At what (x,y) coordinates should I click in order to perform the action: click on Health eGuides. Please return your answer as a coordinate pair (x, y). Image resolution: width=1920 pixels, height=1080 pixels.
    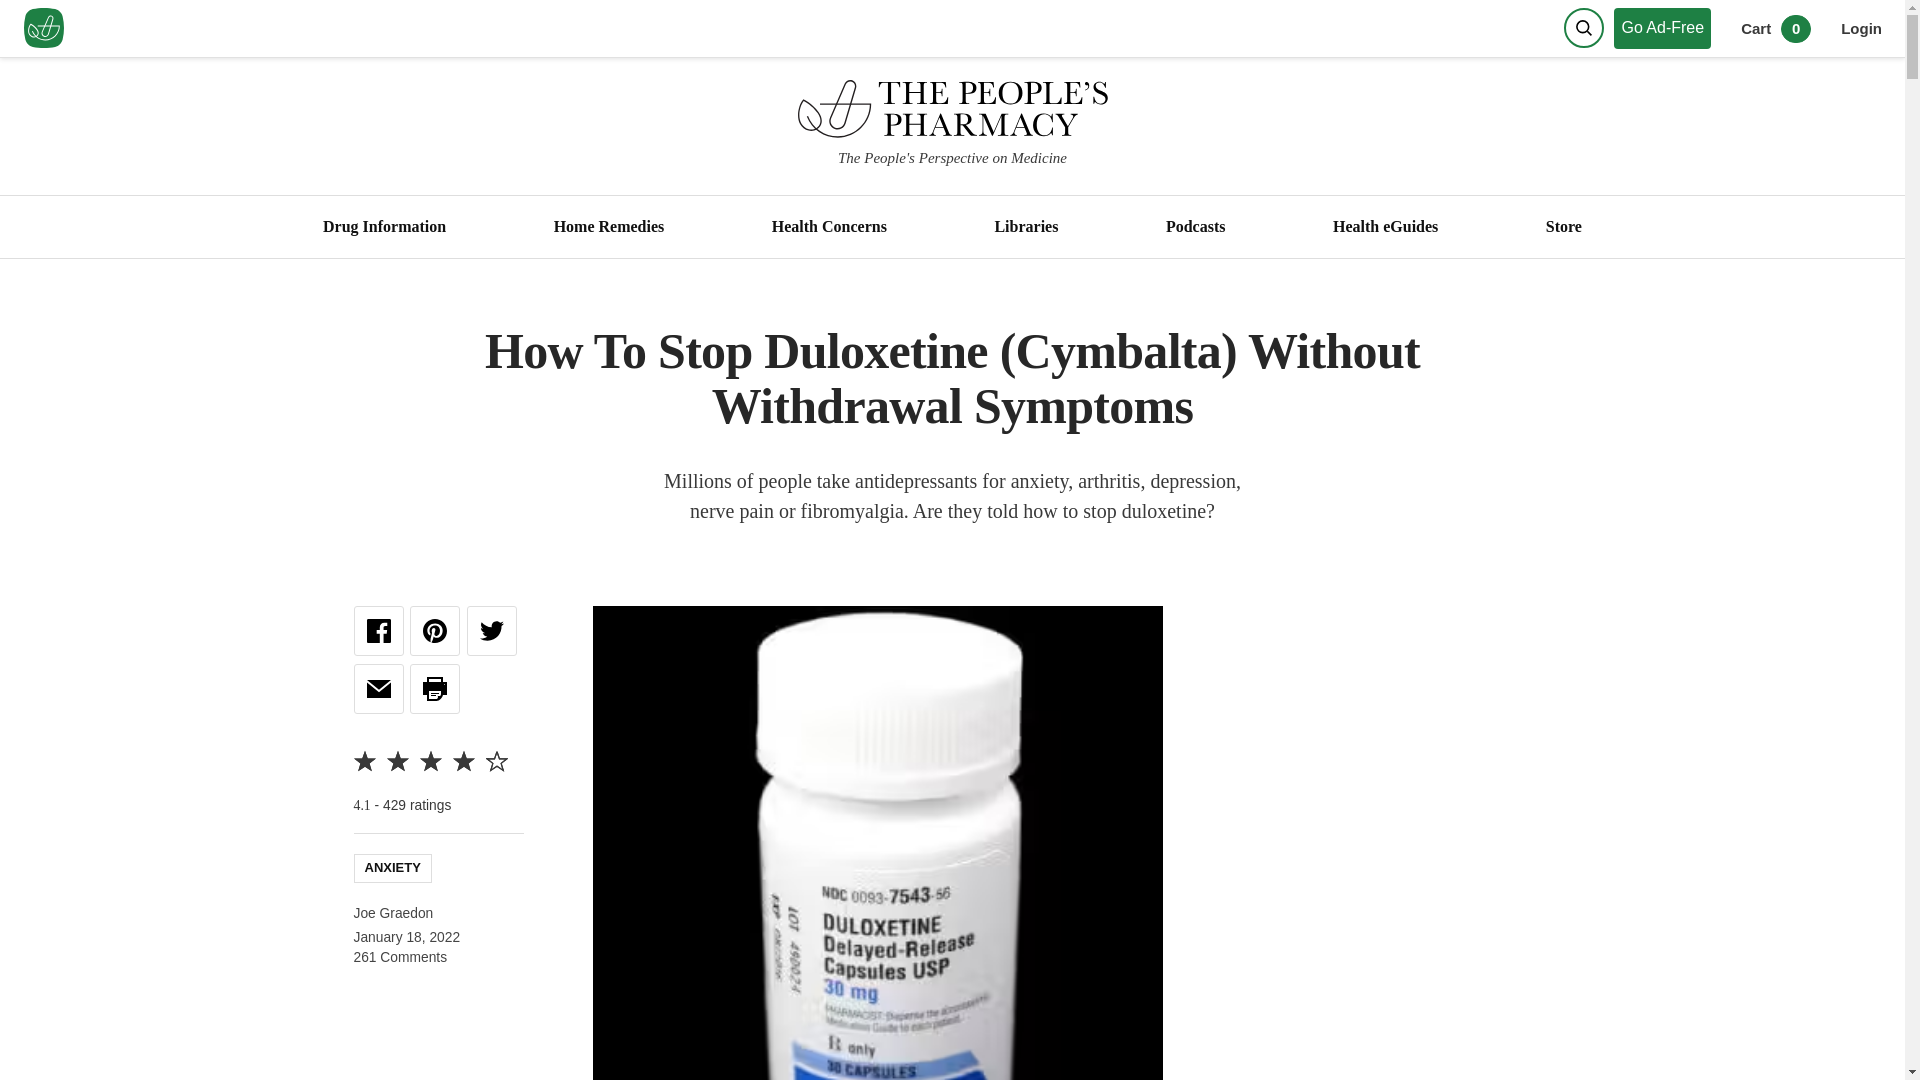
    Looking at the image, I should click on (1384, 227).